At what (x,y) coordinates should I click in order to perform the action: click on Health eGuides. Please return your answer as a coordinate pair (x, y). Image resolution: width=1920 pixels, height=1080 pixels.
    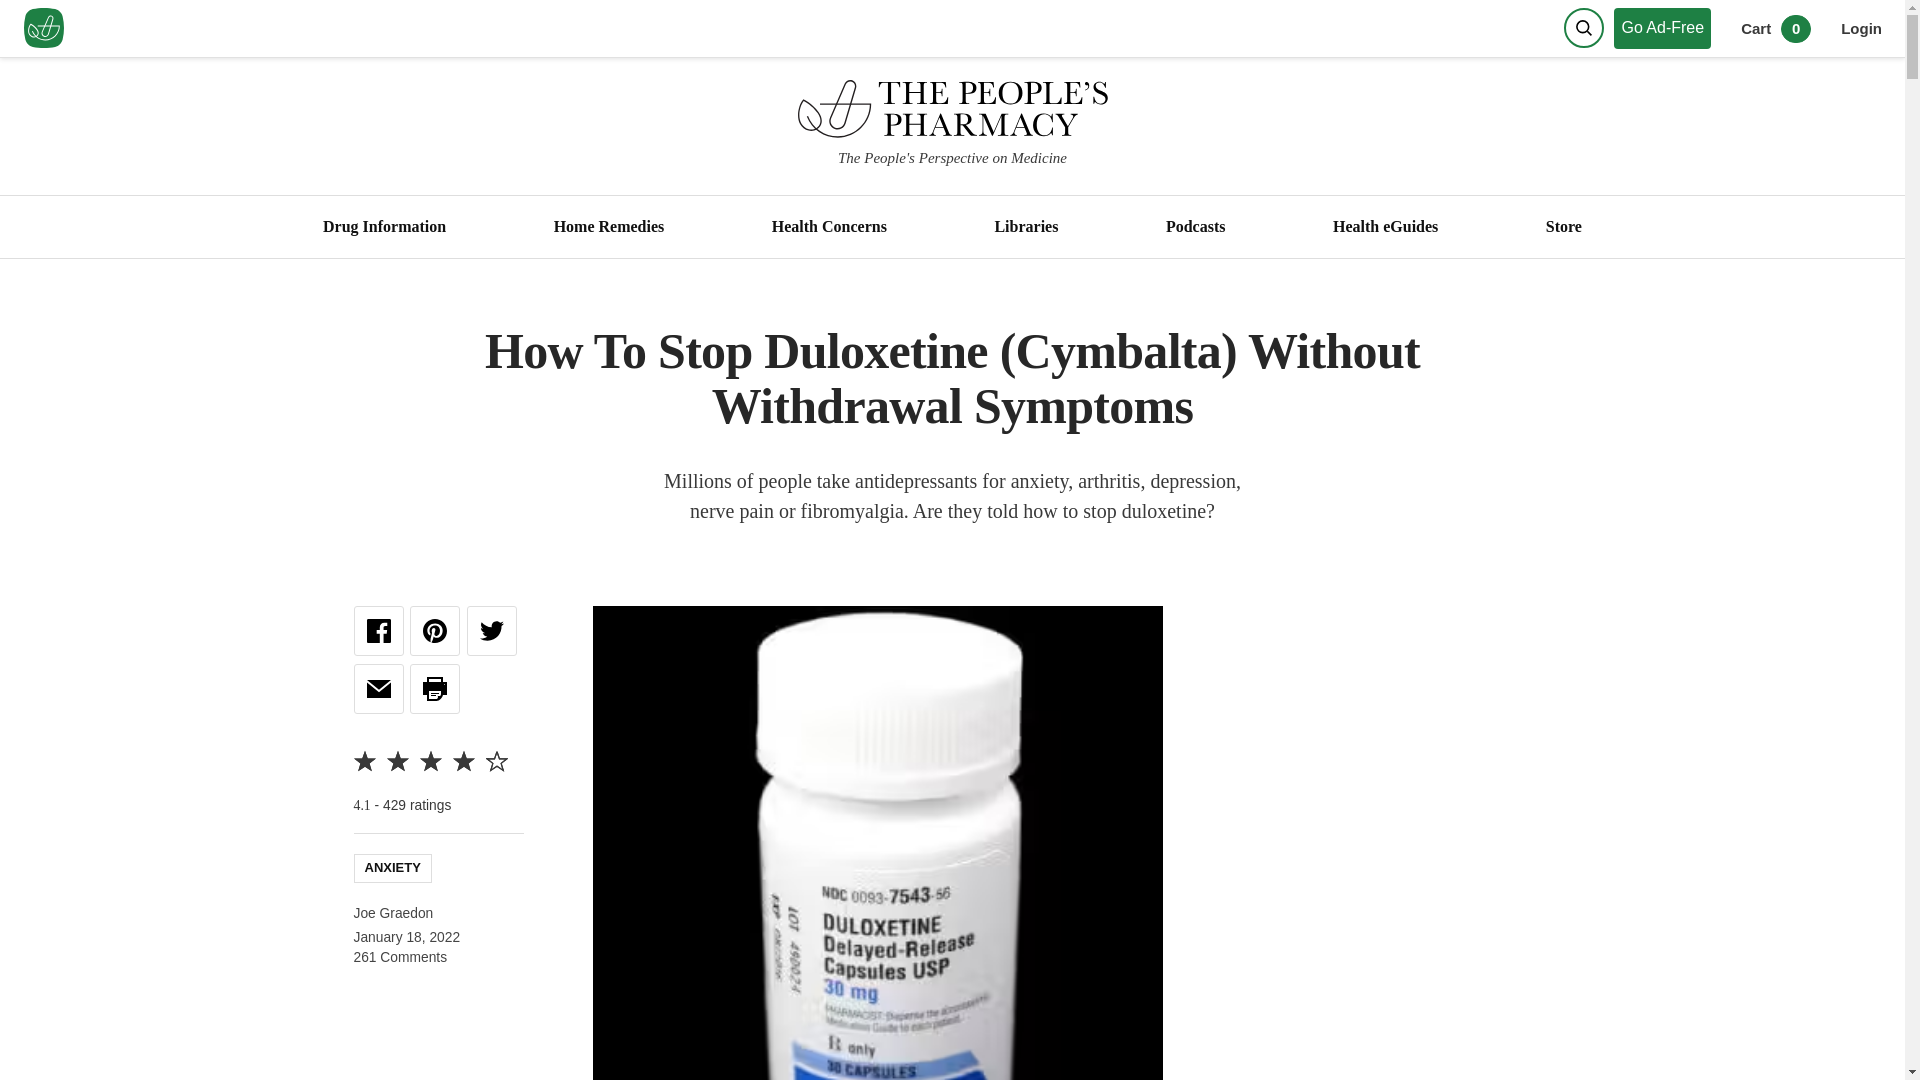
    Looking at the image, I should click on (1384, 227).